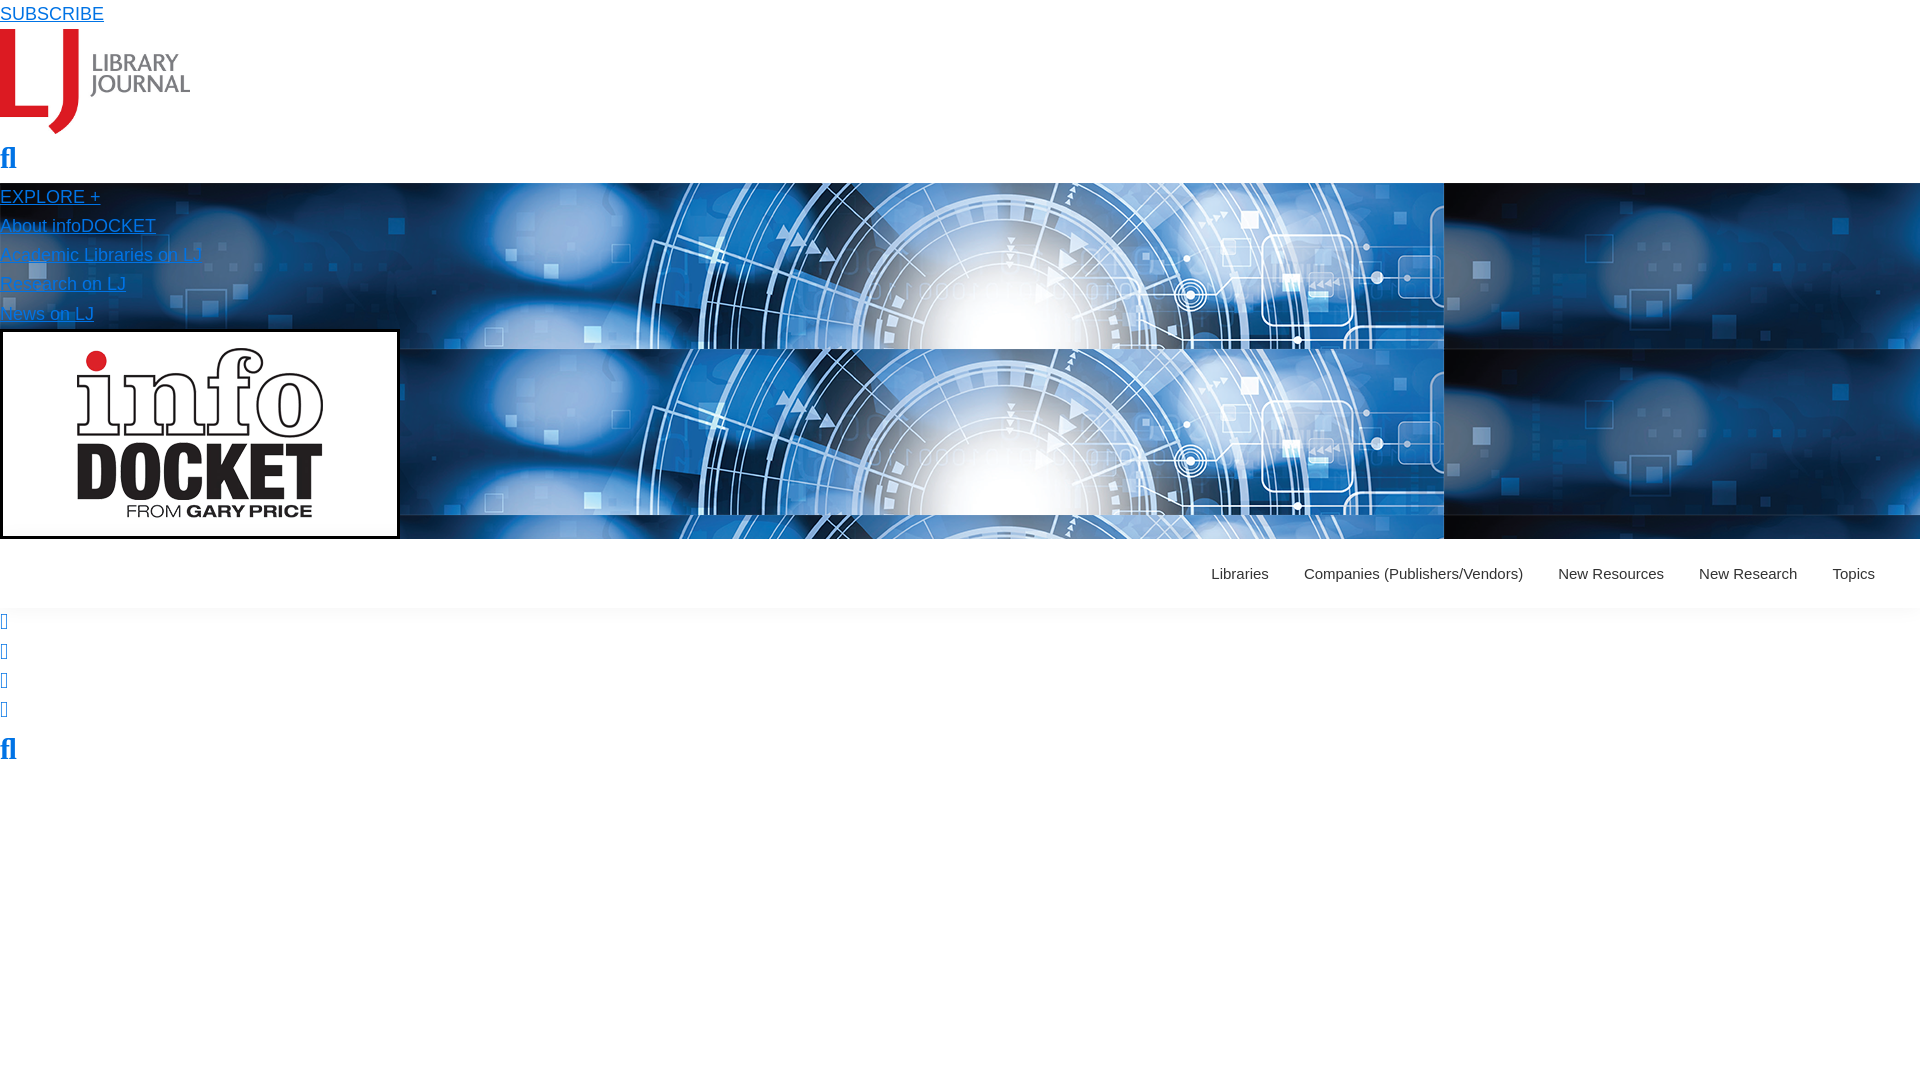 The height and width of the screenshot is (1080, 1920). I want to click on New Research, so click(1748, 573).